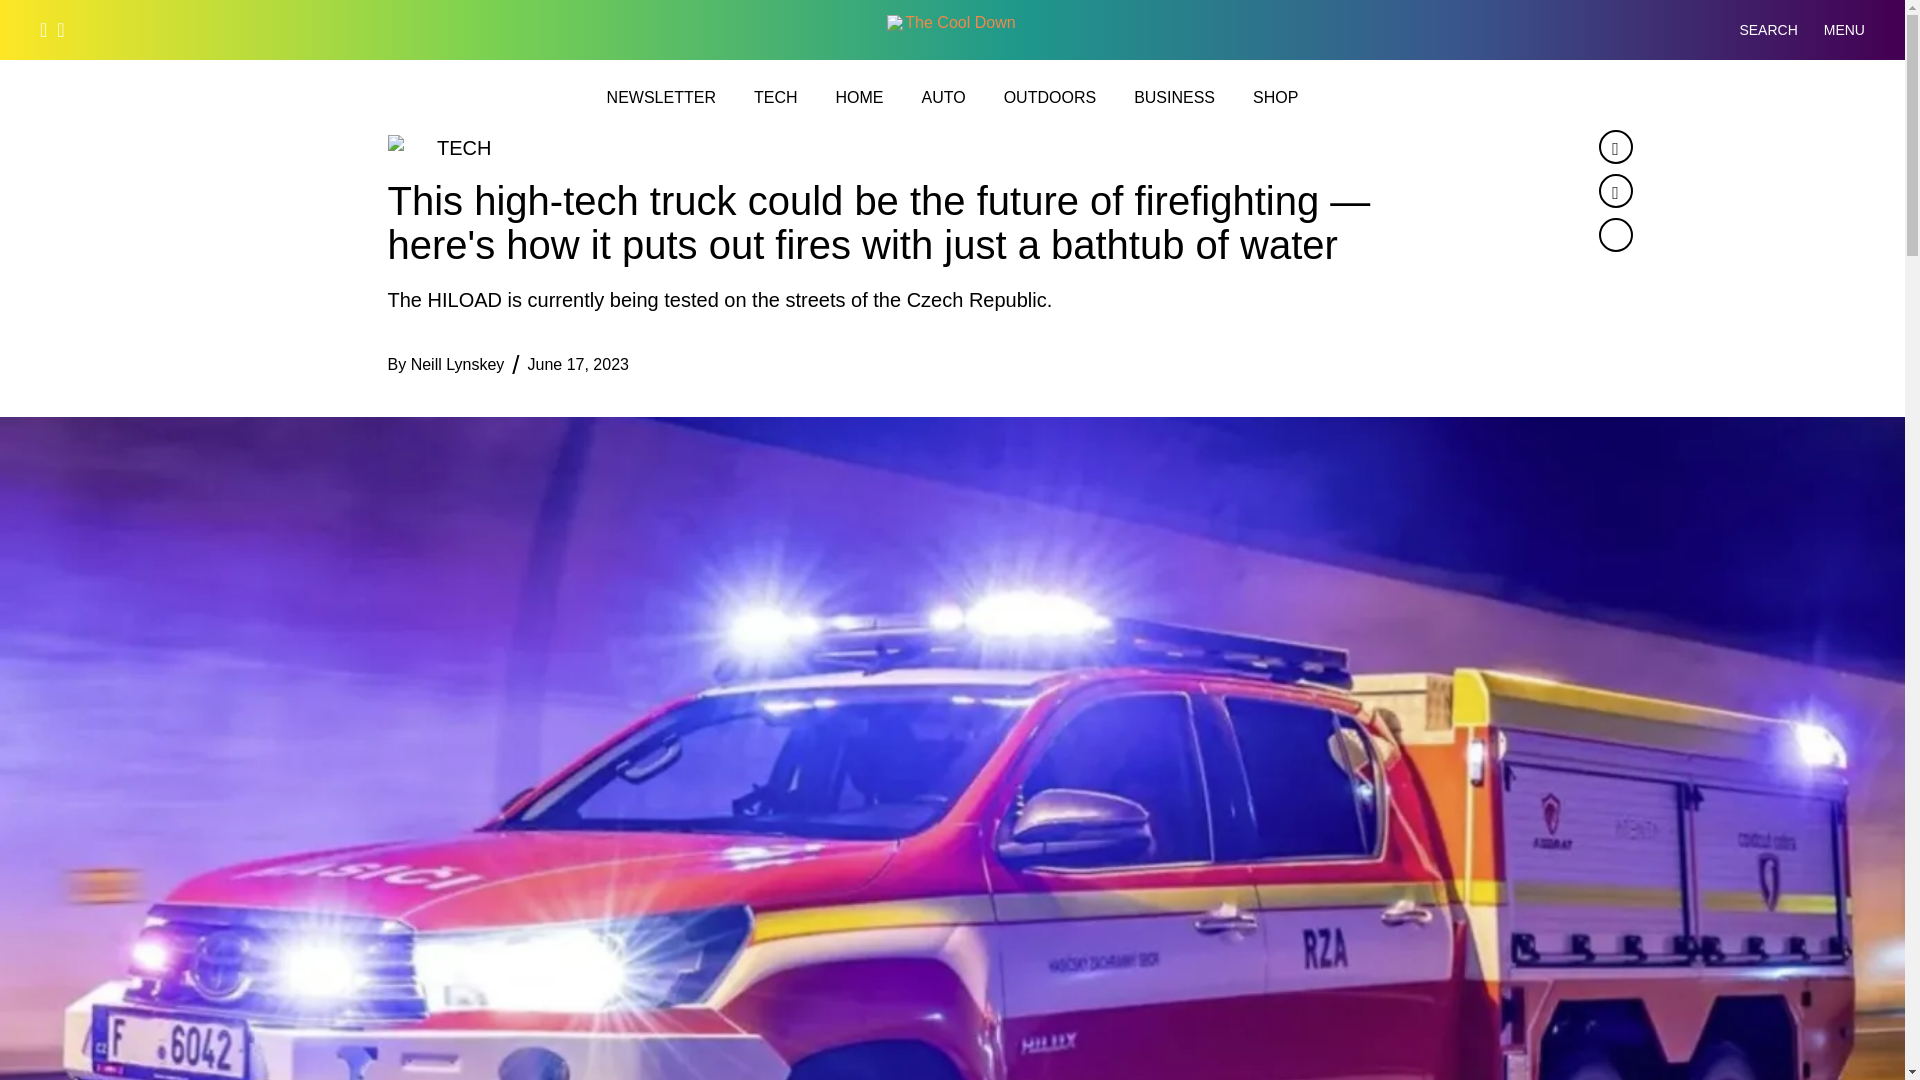  I want to click on Twitter, so click(1614, 190).